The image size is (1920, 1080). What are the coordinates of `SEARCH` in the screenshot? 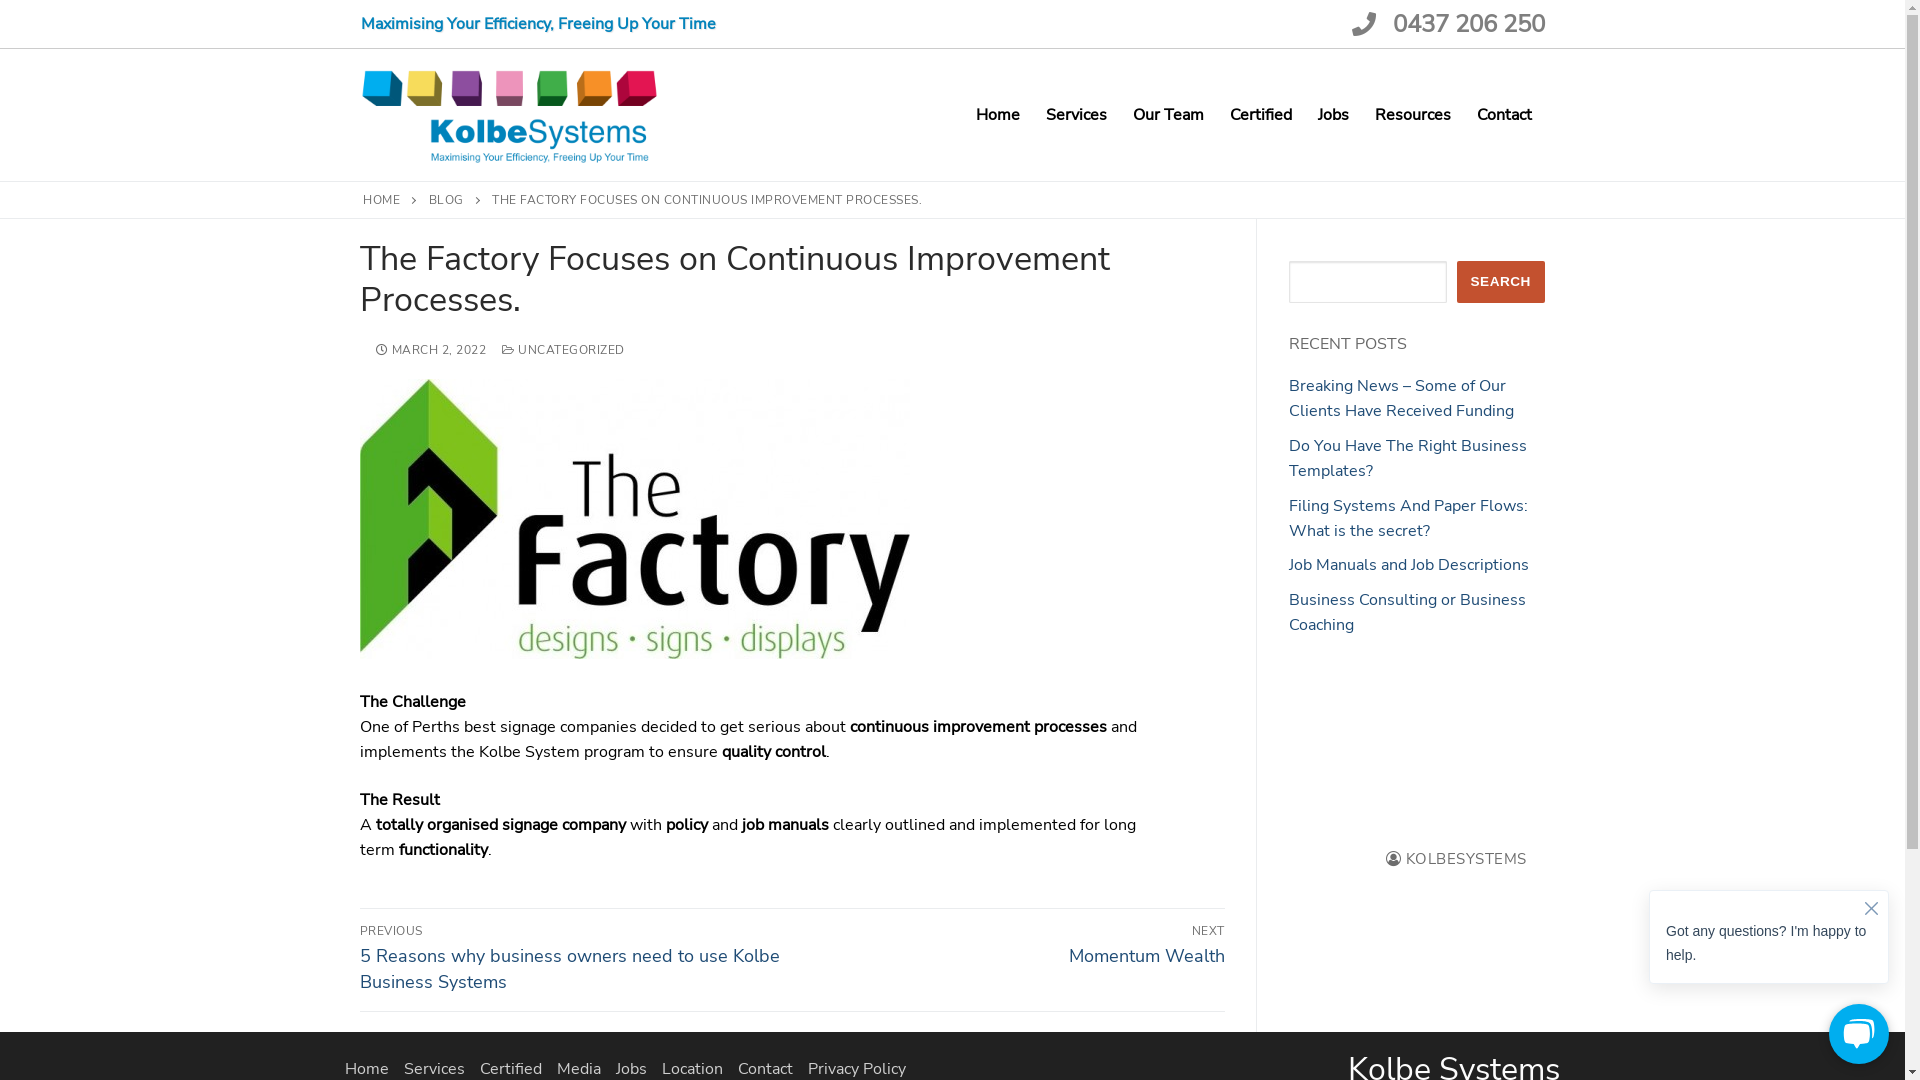 It's located at (1501, 282).